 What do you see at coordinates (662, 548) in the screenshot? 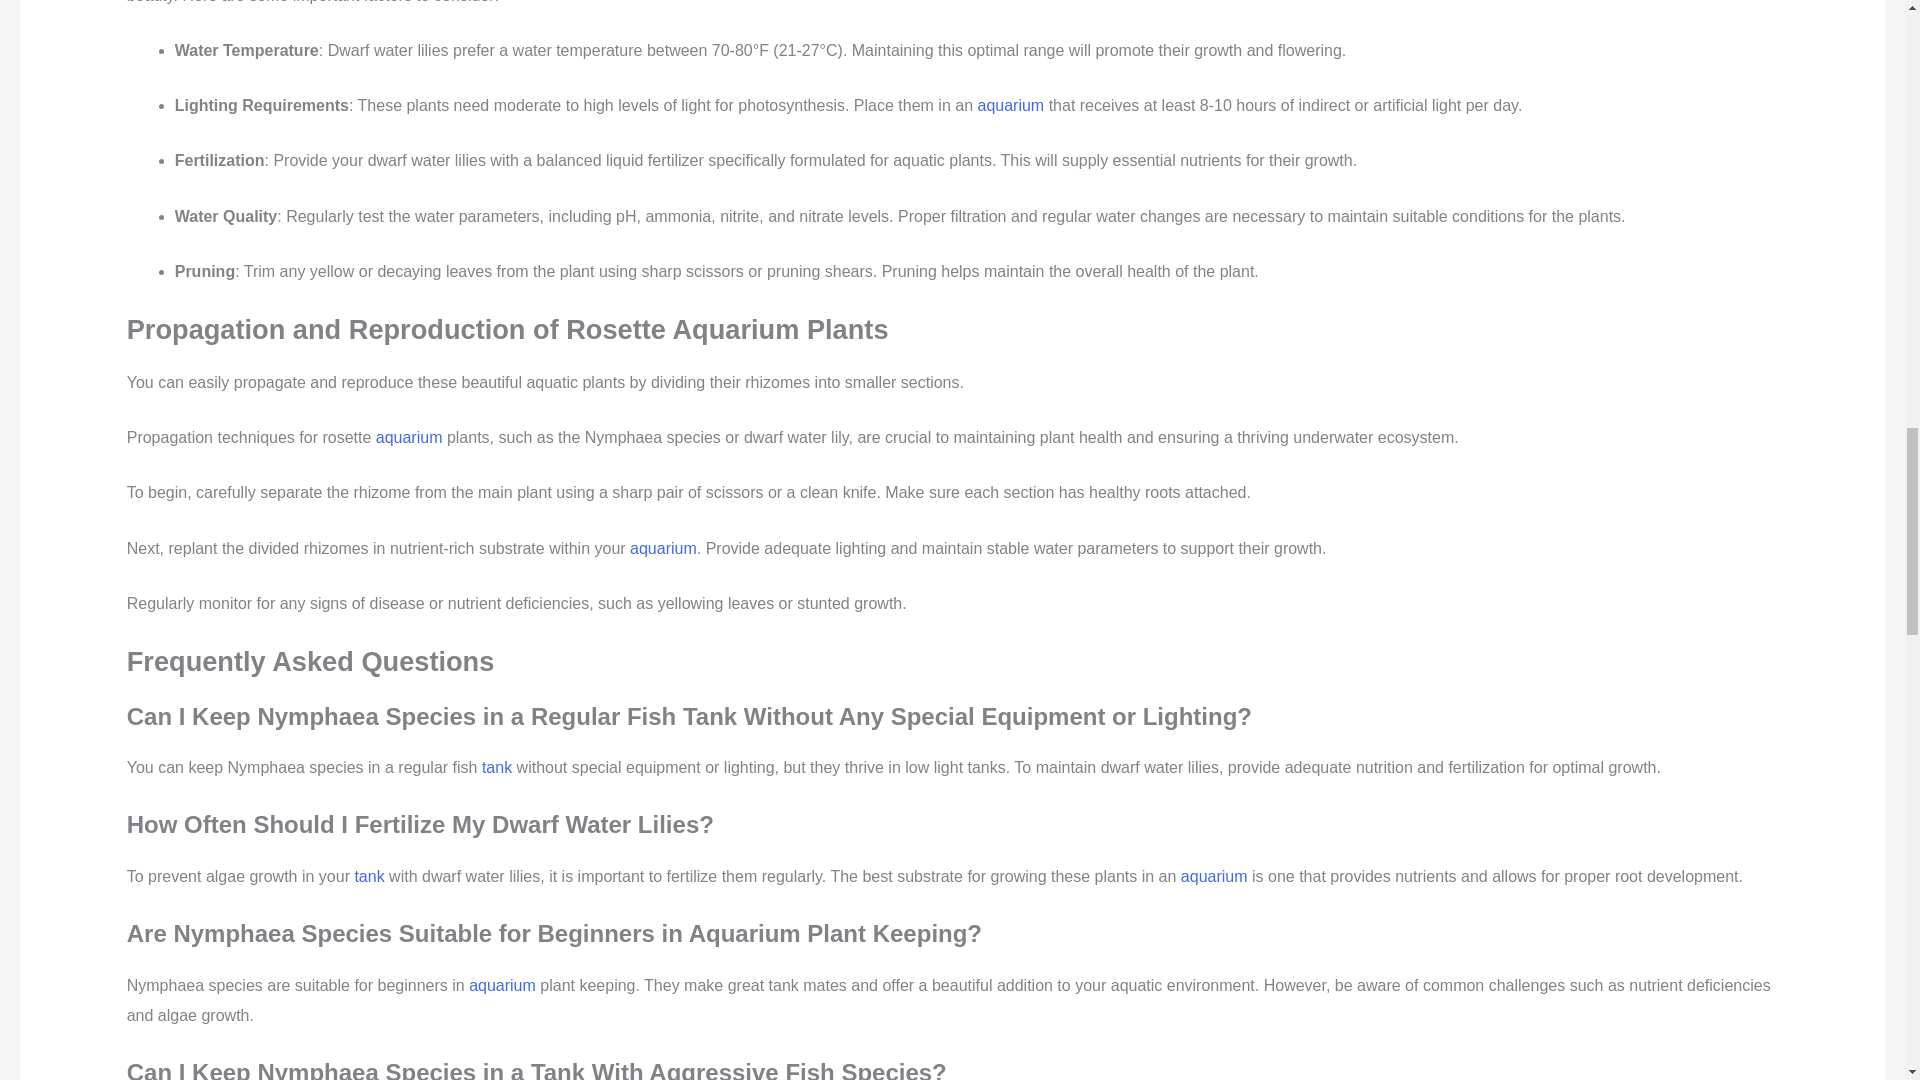
I see `aquarium` at bounding box center [662, 548].